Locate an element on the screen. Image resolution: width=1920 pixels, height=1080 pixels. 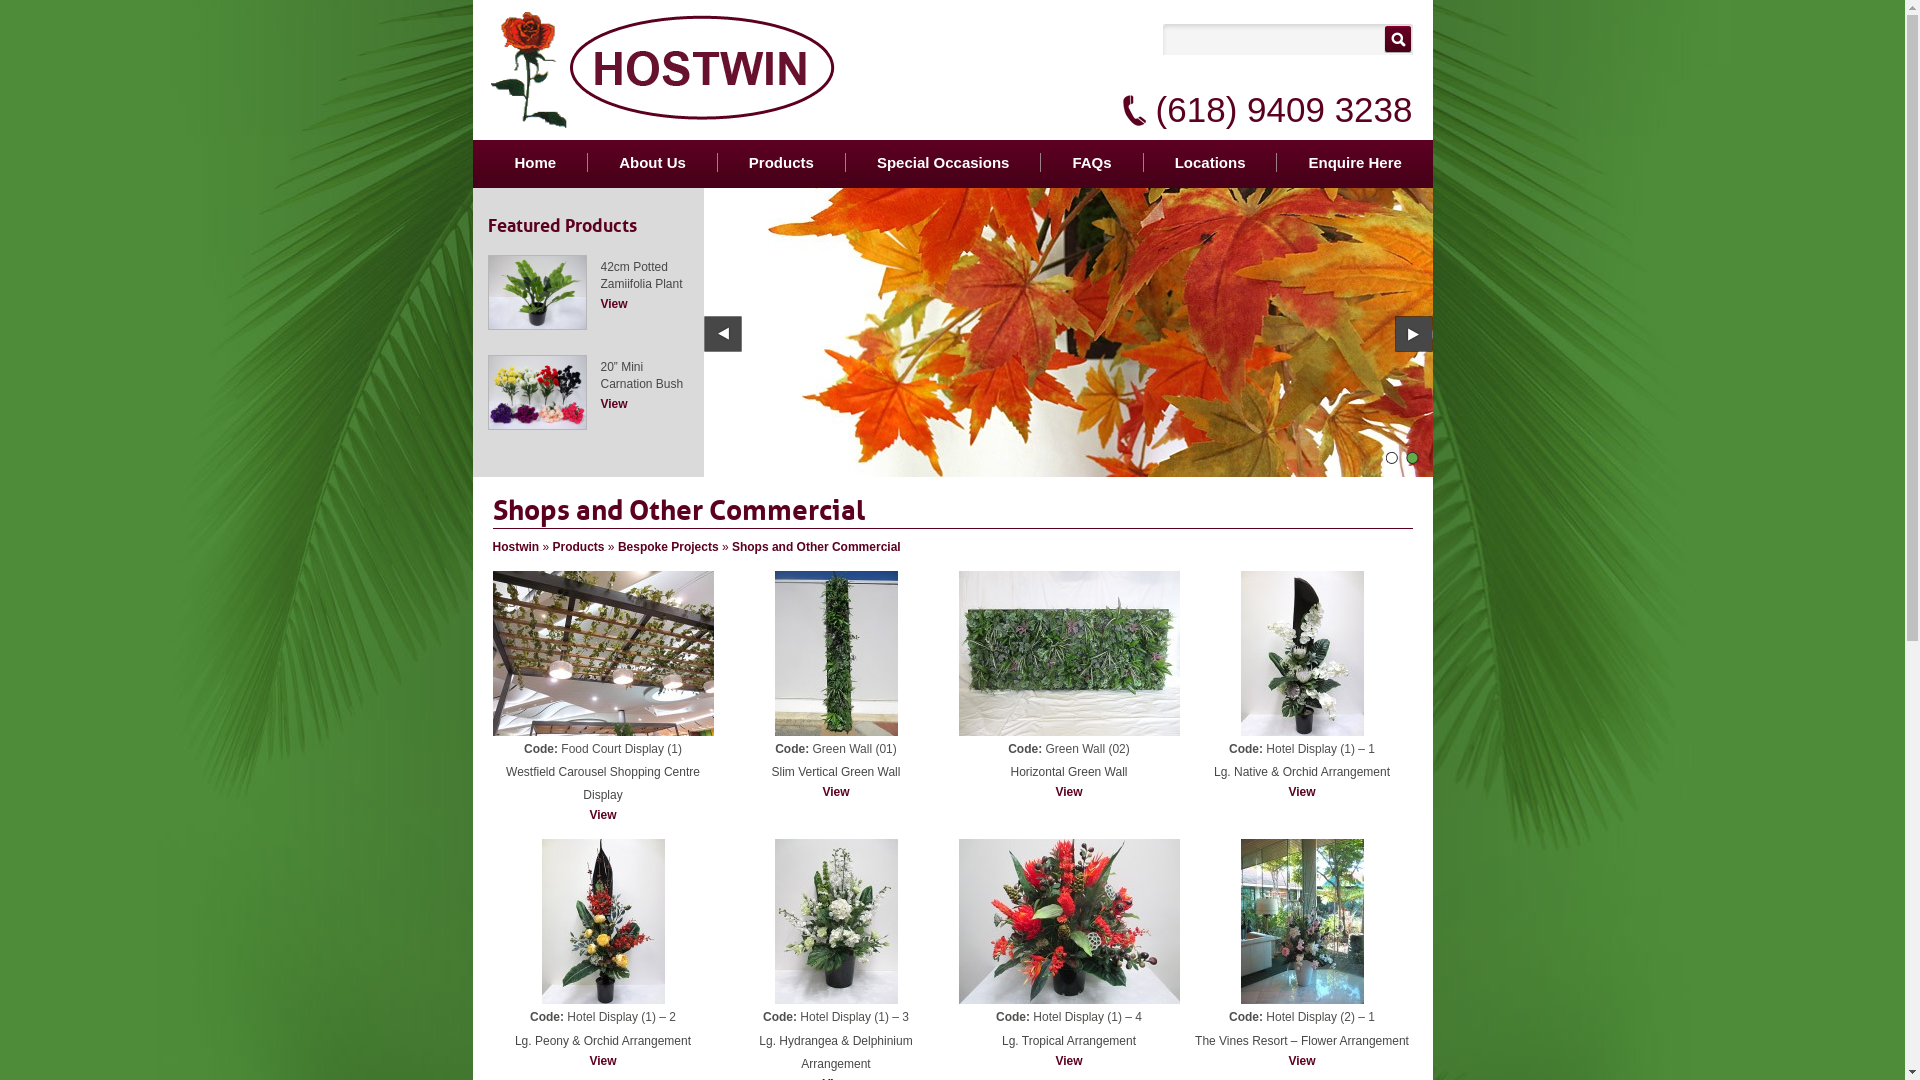
1 is located at coordinates (1394, 460).